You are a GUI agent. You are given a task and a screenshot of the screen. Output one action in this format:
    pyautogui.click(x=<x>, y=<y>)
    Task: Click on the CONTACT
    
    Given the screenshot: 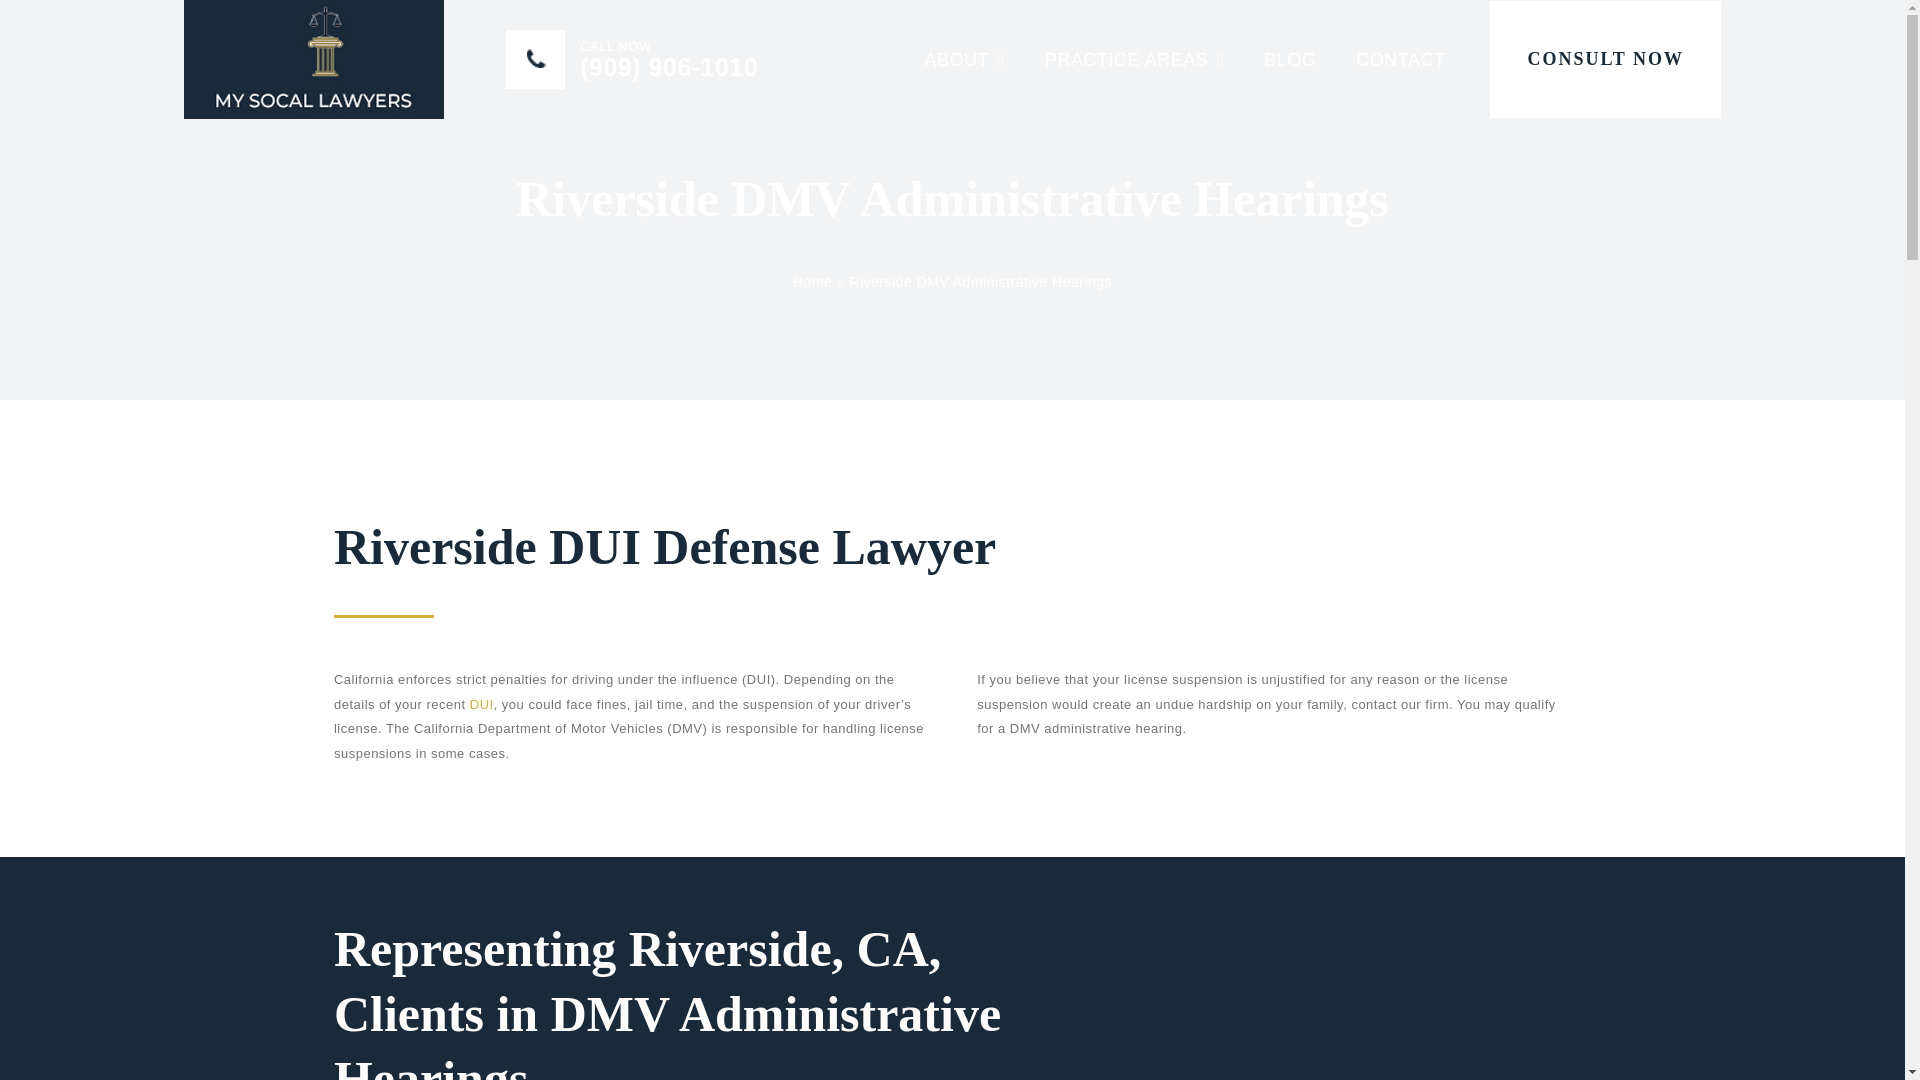 What is the action you would take?
    pyautogui.click(x=1400, y=60)
    